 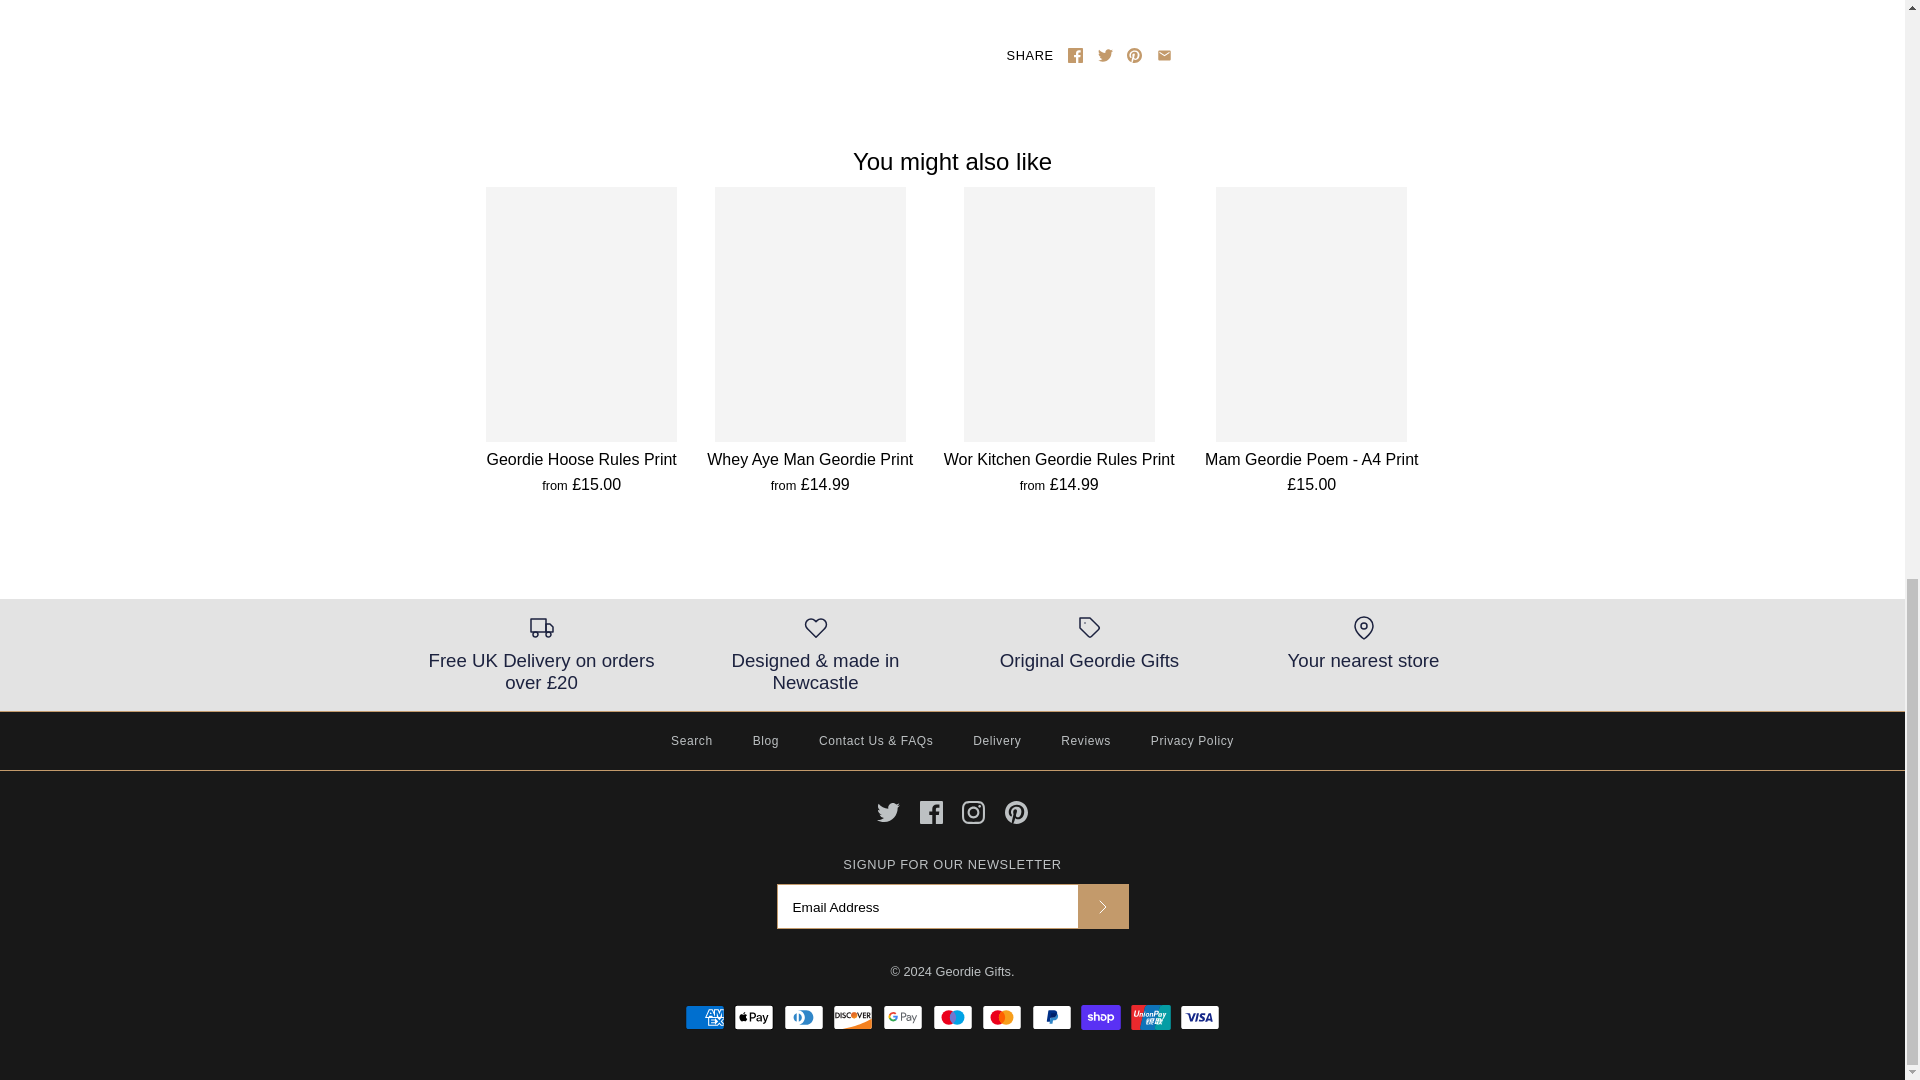 I want to click on Facebook, so click(x=930, y=812).